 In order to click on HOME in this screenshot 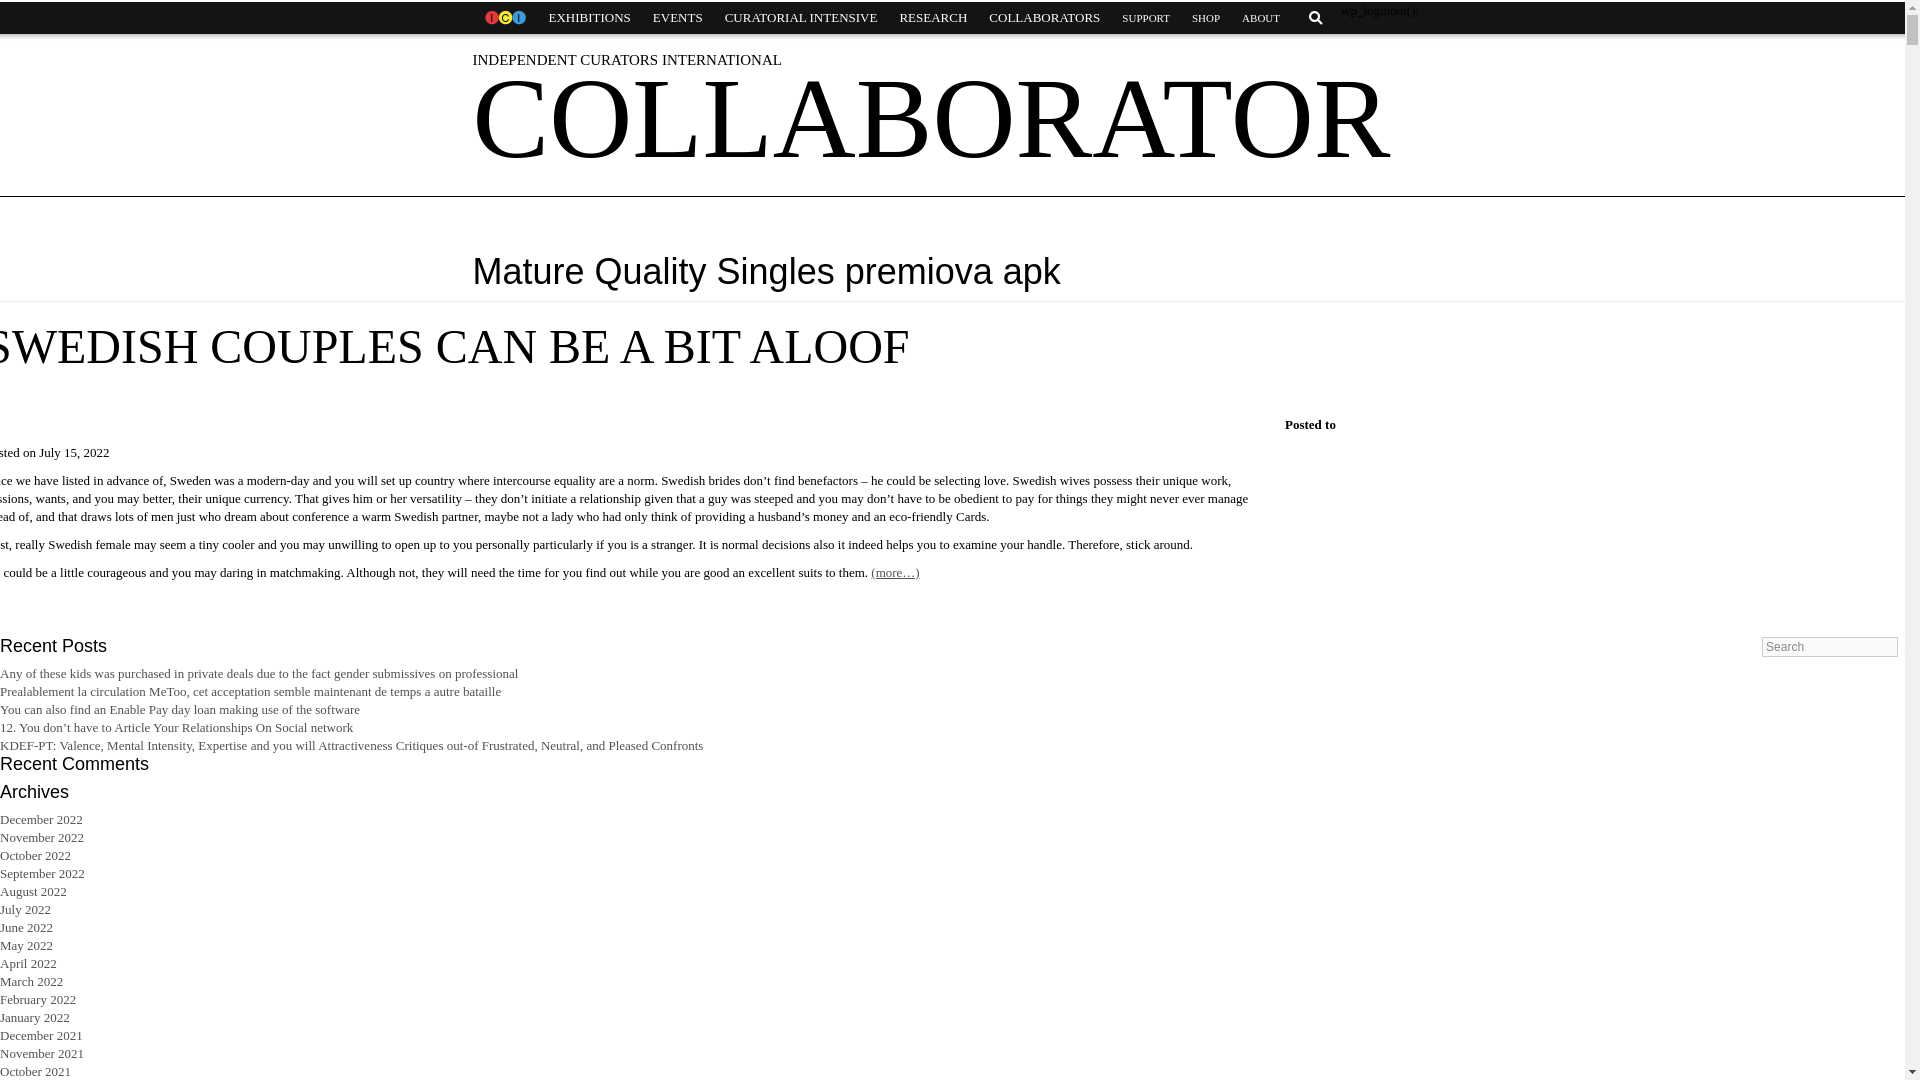, I will do `click(504, 18)`.